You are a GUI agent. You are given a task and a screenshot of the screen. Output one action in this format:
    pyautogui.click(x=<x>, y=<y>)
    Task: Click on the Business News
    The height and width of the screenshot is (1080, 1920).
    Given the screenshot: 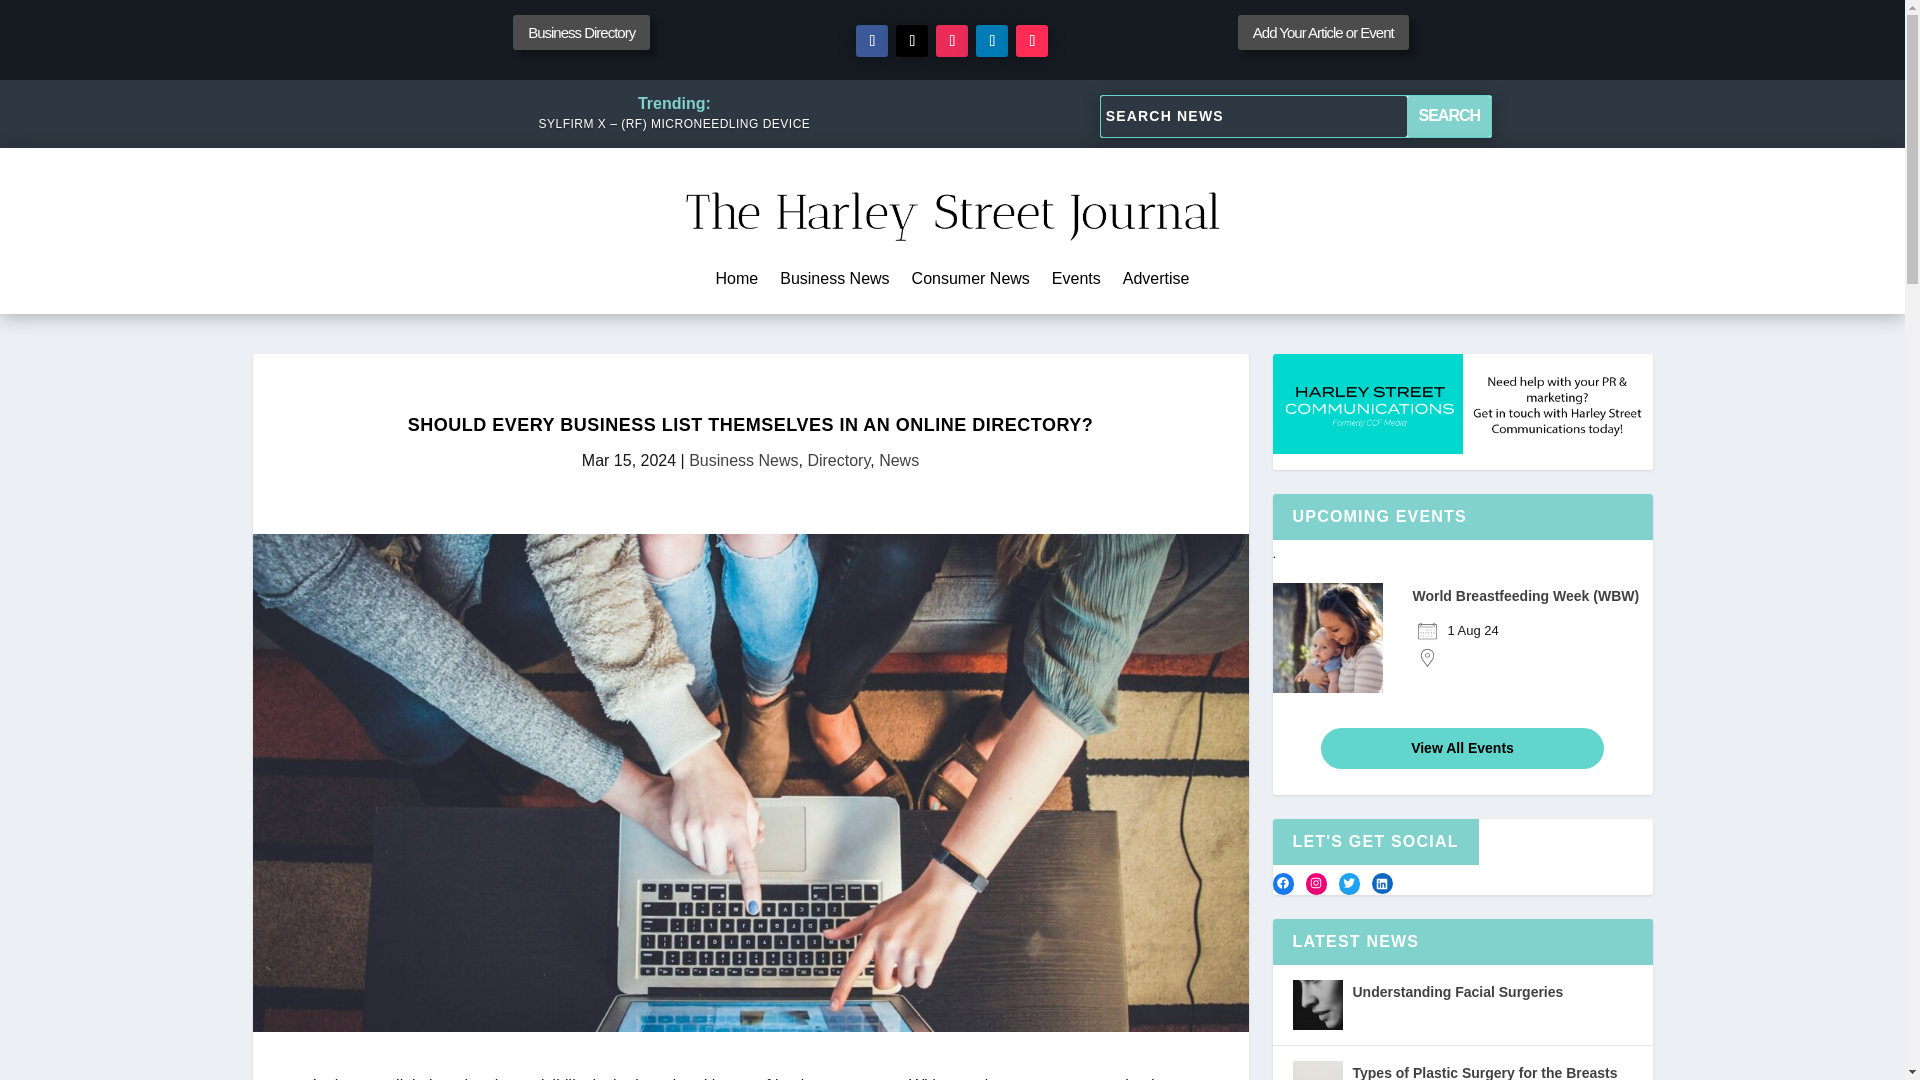 What is the action you would take?
    pyautogui.click(x=834, y=282)
    